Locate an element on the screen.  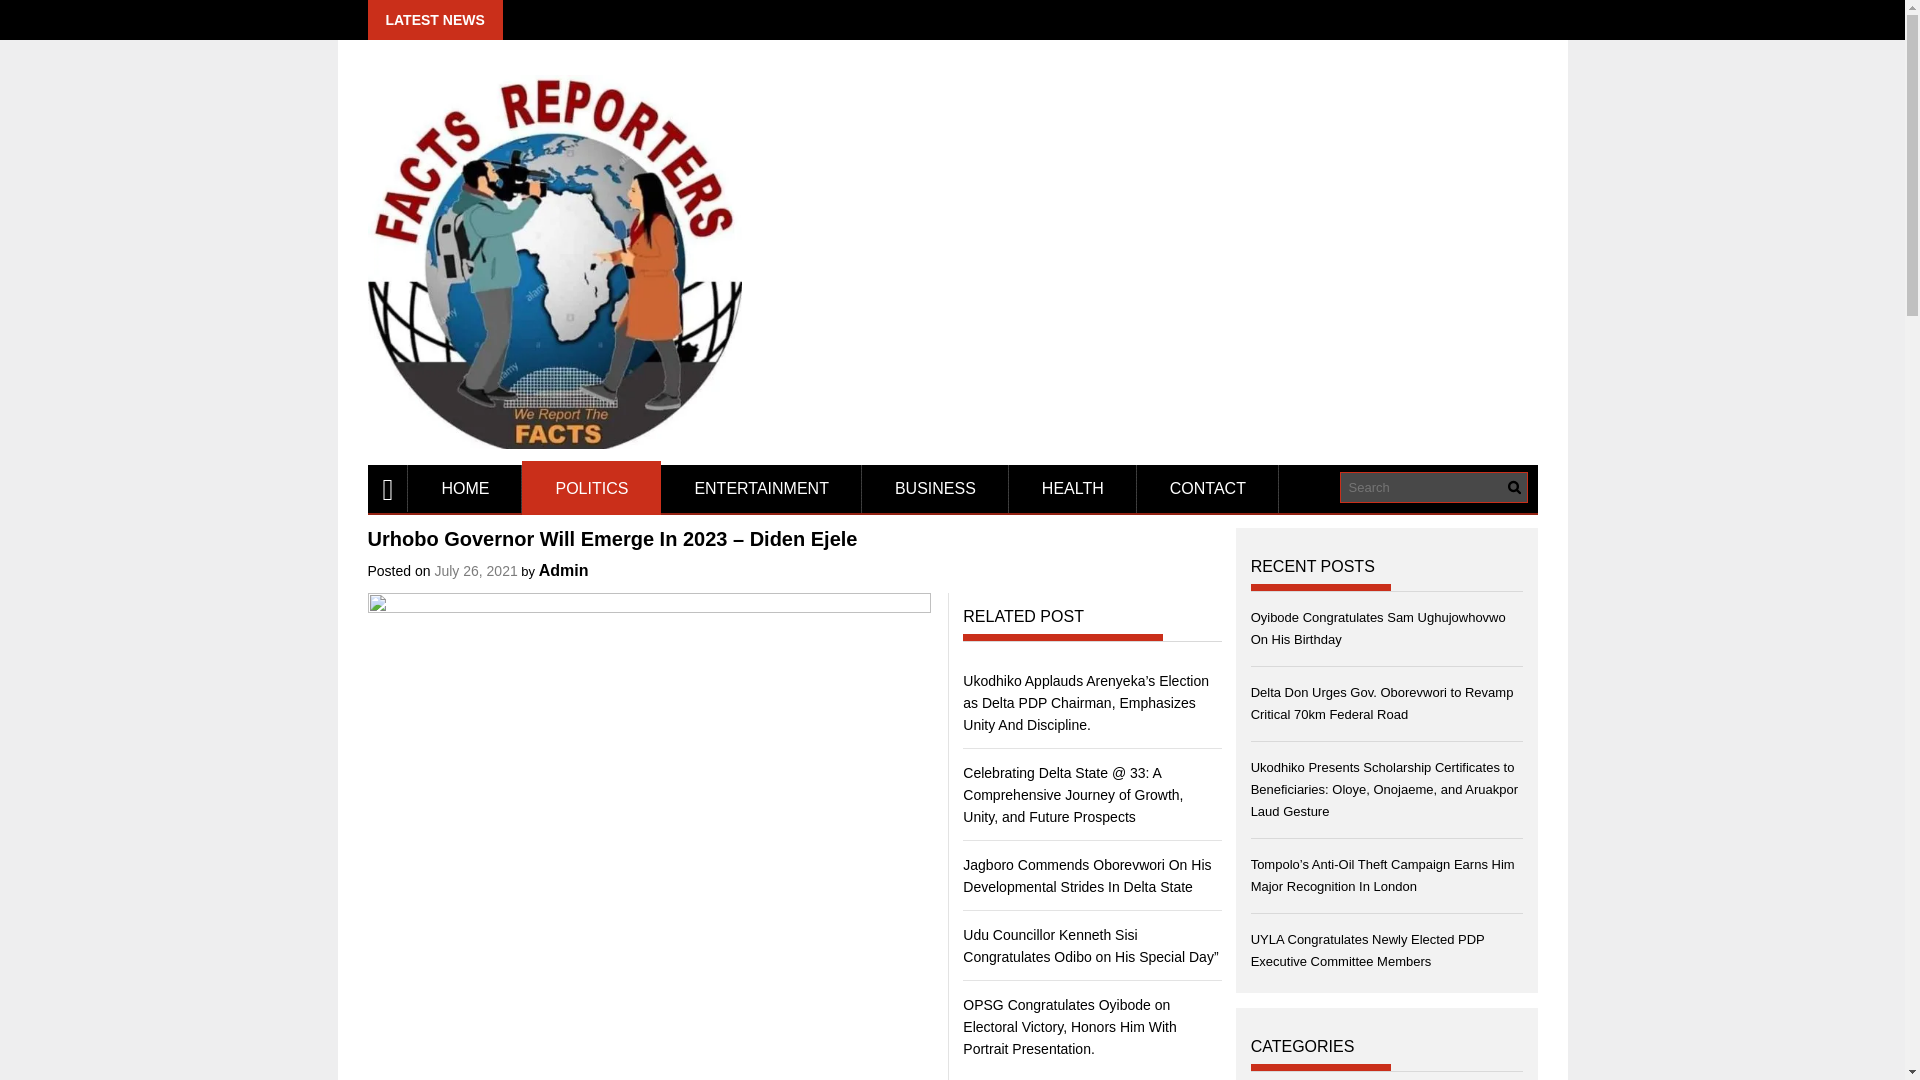
CONTACT is located at coordinates (1207, 489).